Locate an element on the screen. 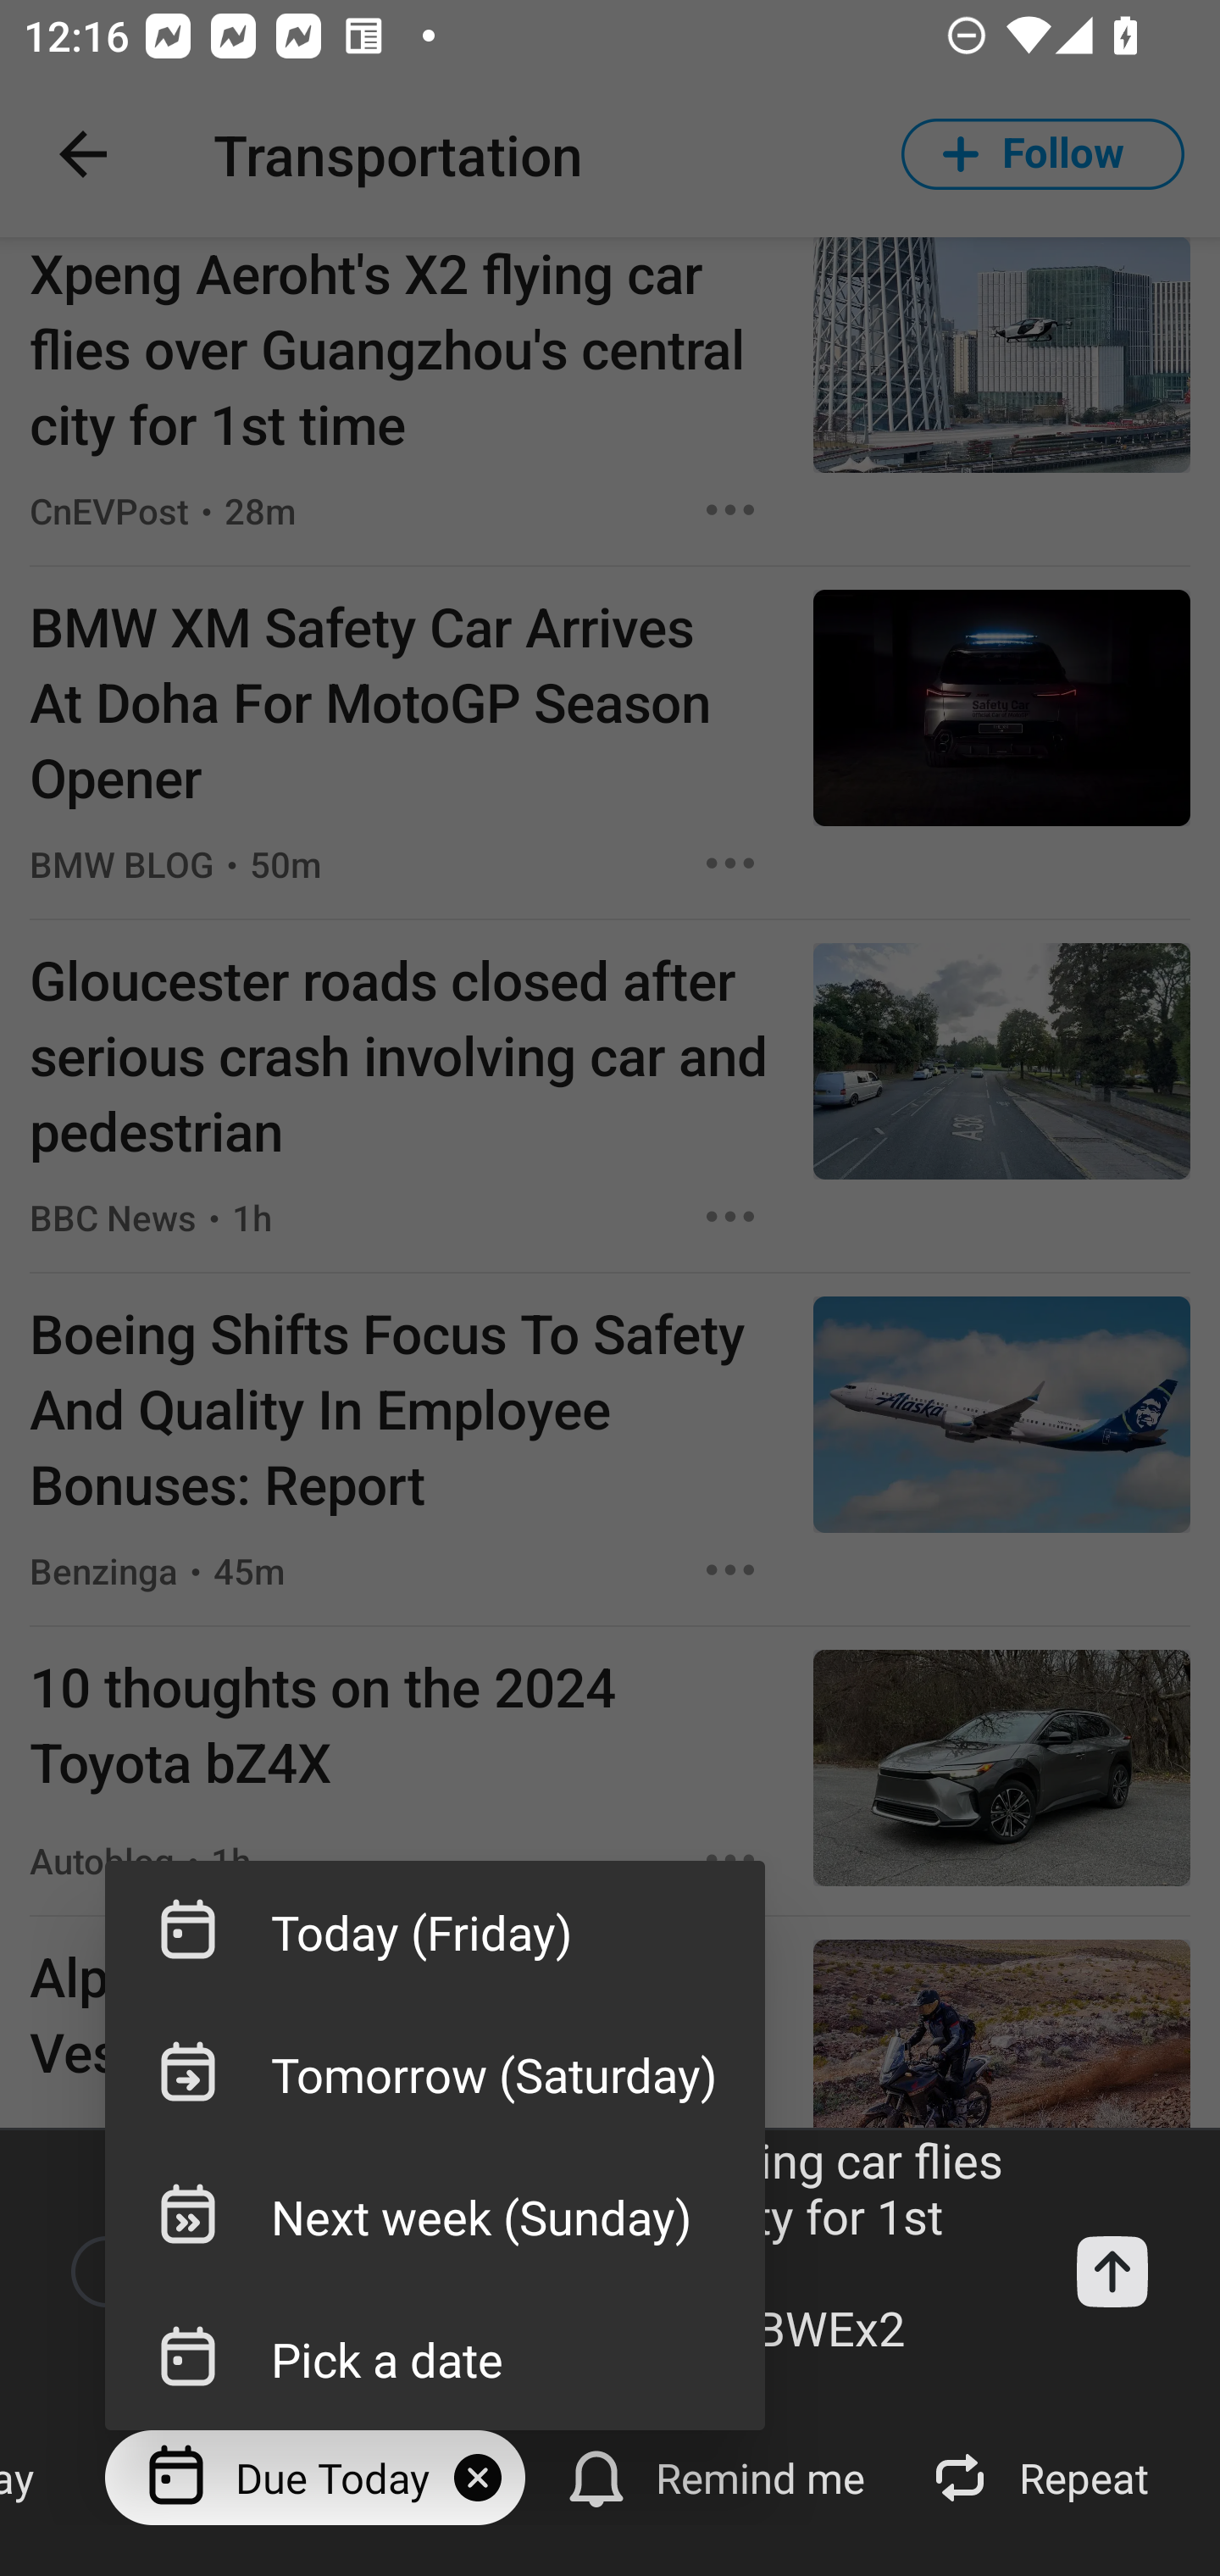  Today (Friday)1 in 4 Today (Friday) is located at coordinates (434, 1932).